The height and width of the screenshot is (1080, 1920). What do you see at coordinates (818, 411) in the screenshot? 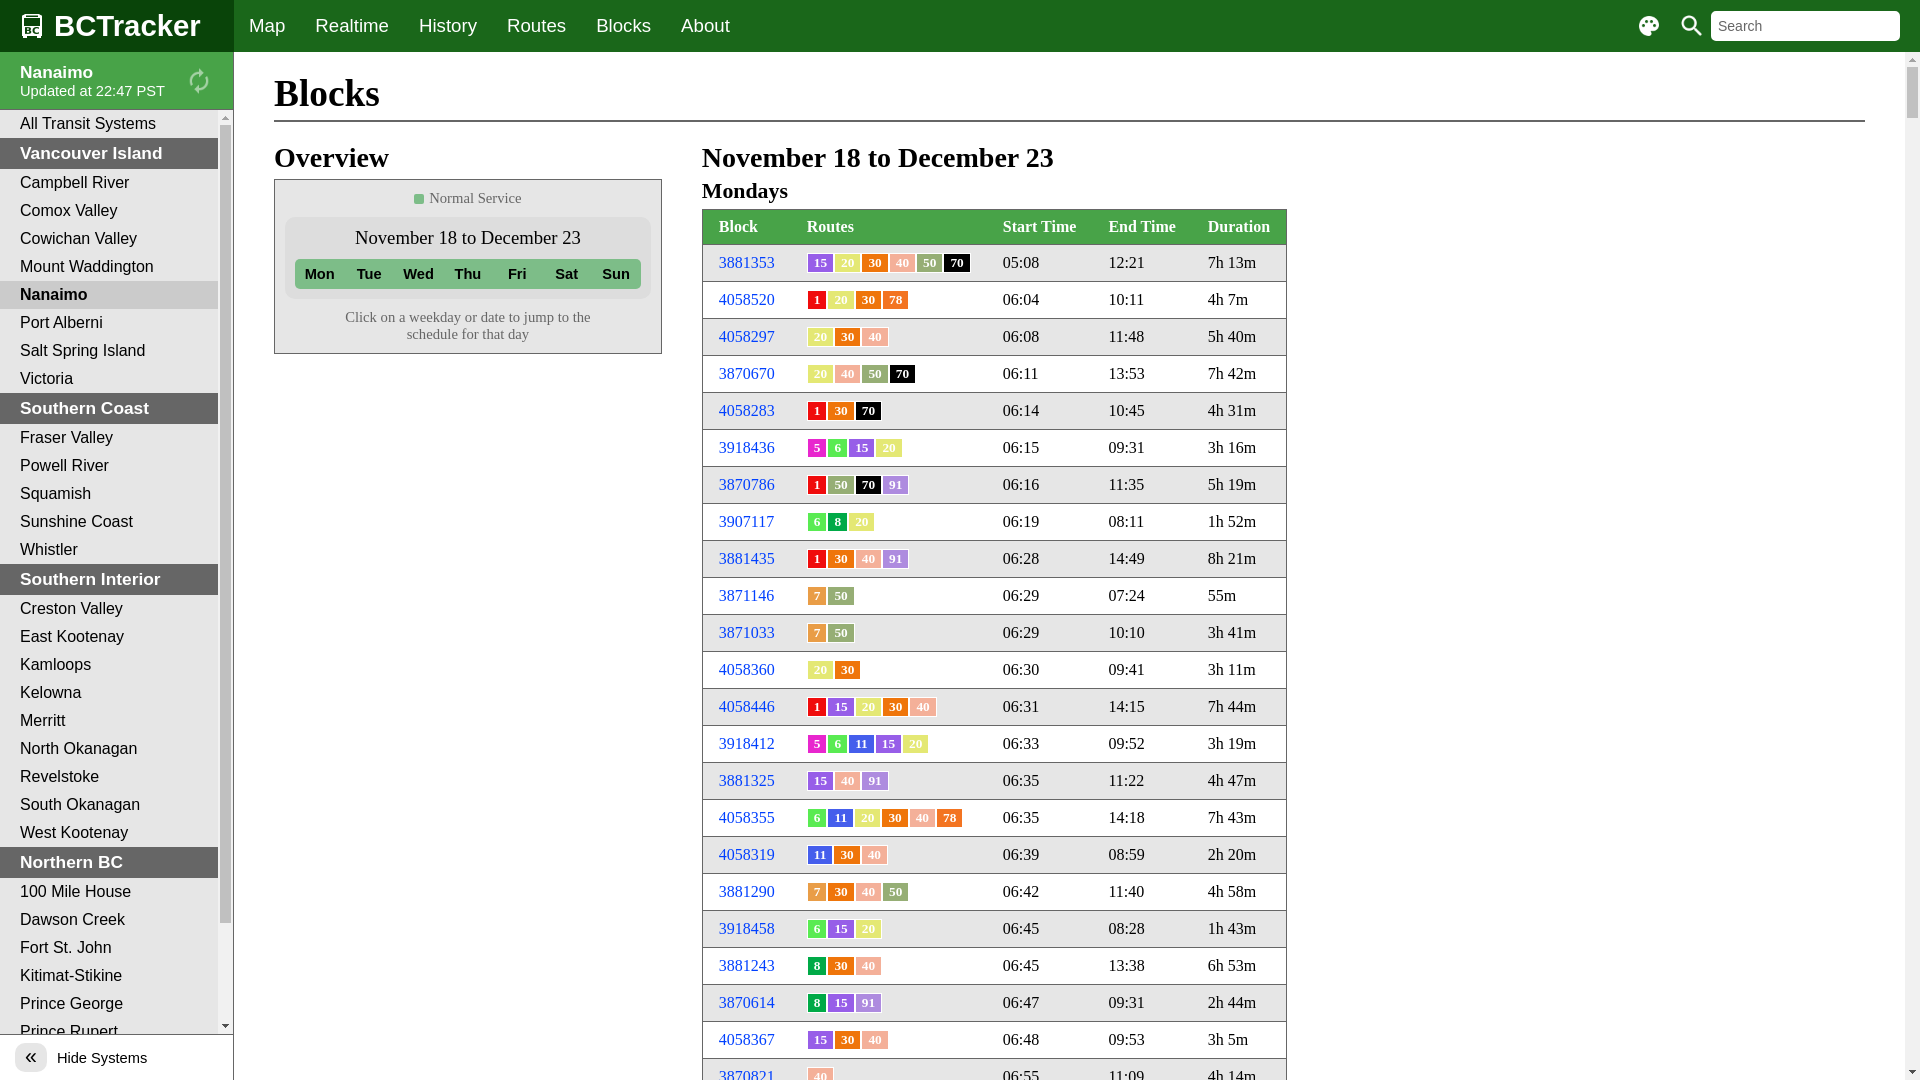
I see `1` at bounding box center [818, 411].